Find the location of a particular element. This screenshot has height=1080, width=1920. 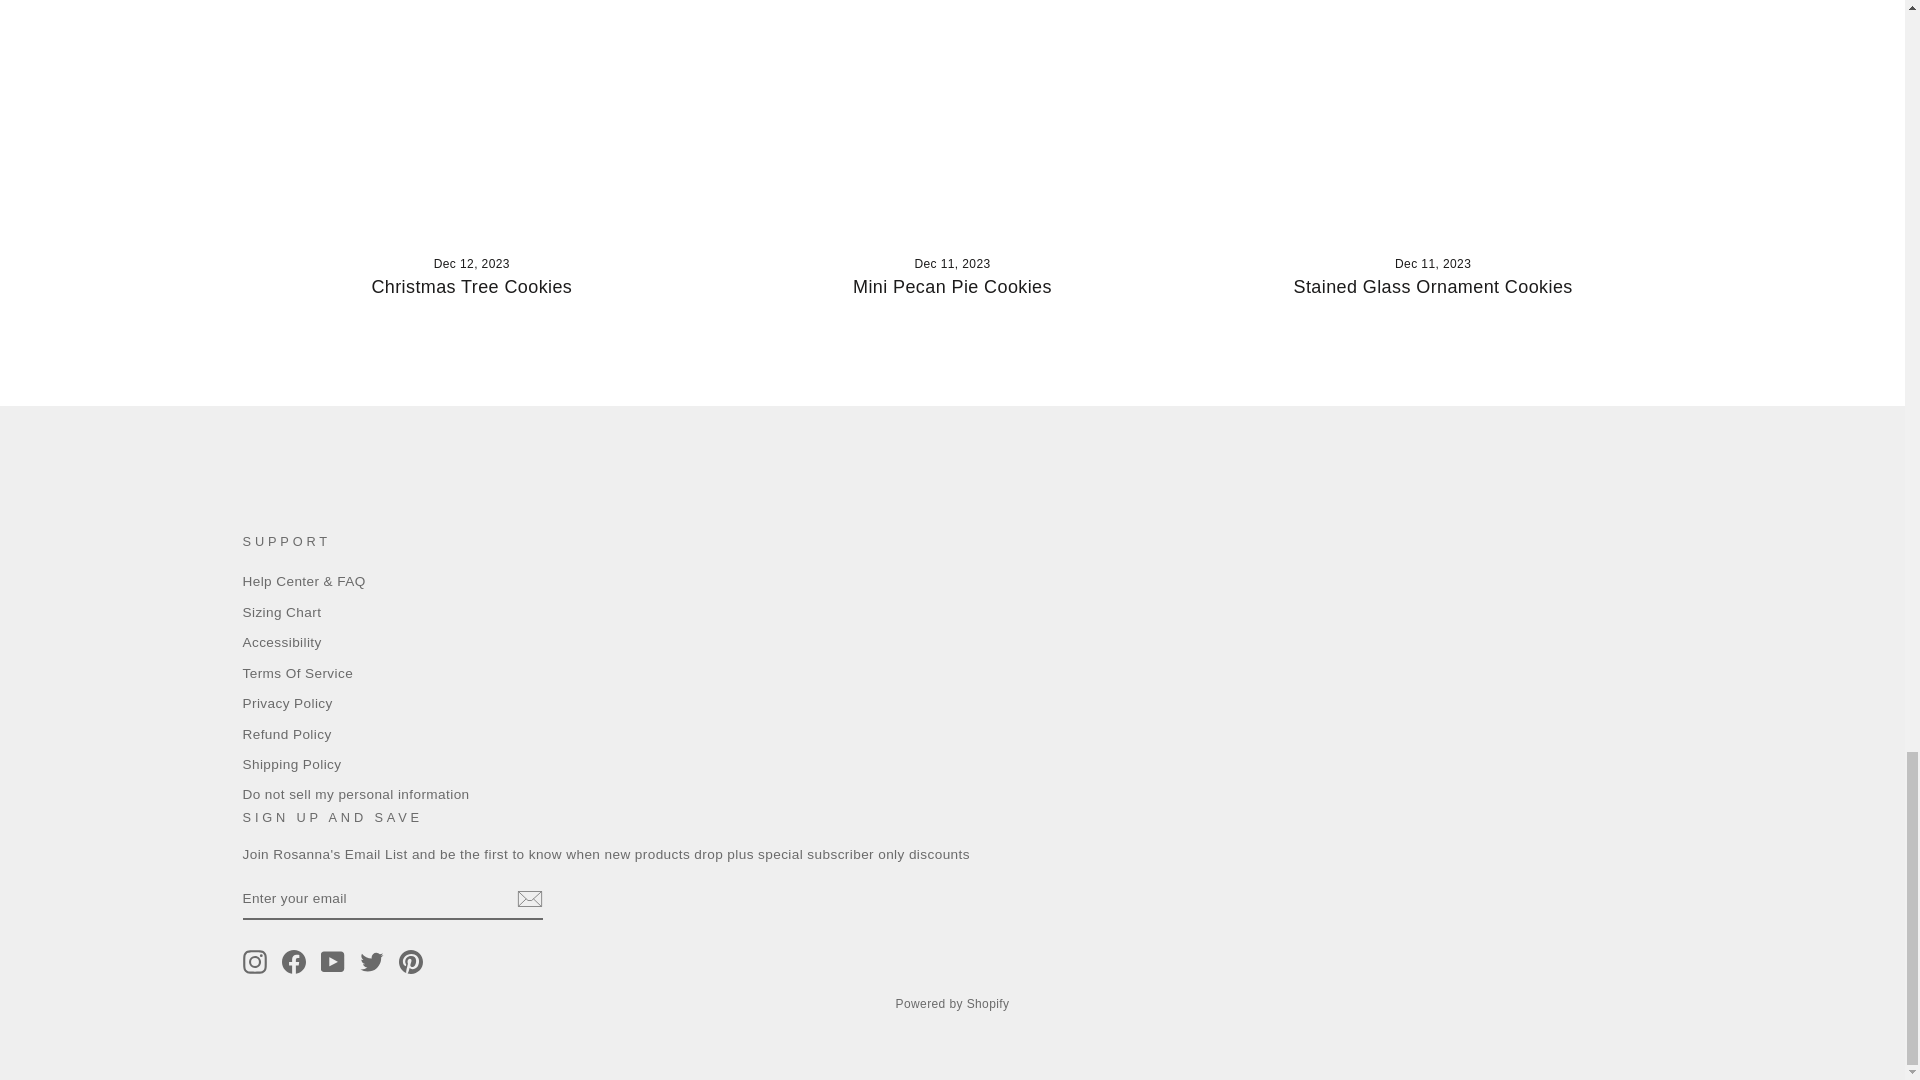

Rosanna Pansino on Instagram is located at coordinates (254, 962).